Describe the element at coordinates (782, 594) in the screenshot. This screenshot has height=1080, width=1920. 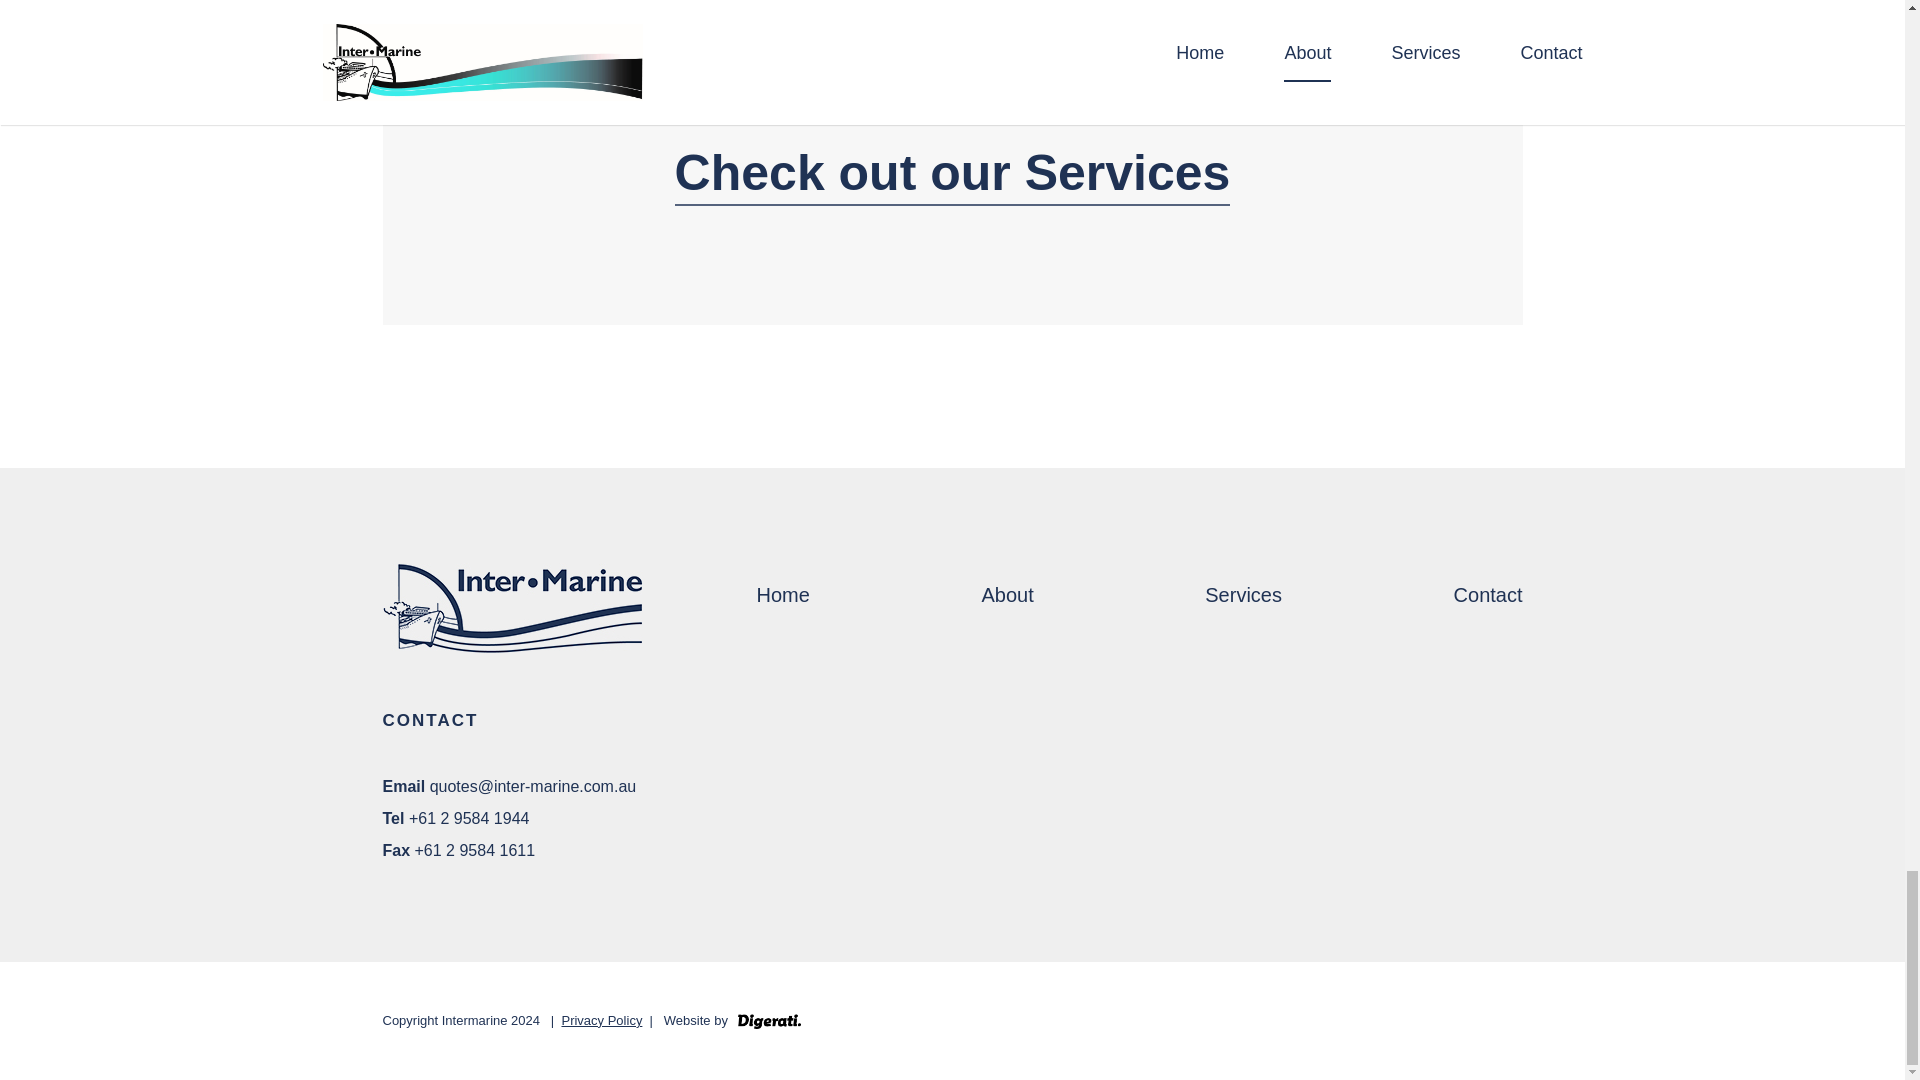
I see `Home` at that location.